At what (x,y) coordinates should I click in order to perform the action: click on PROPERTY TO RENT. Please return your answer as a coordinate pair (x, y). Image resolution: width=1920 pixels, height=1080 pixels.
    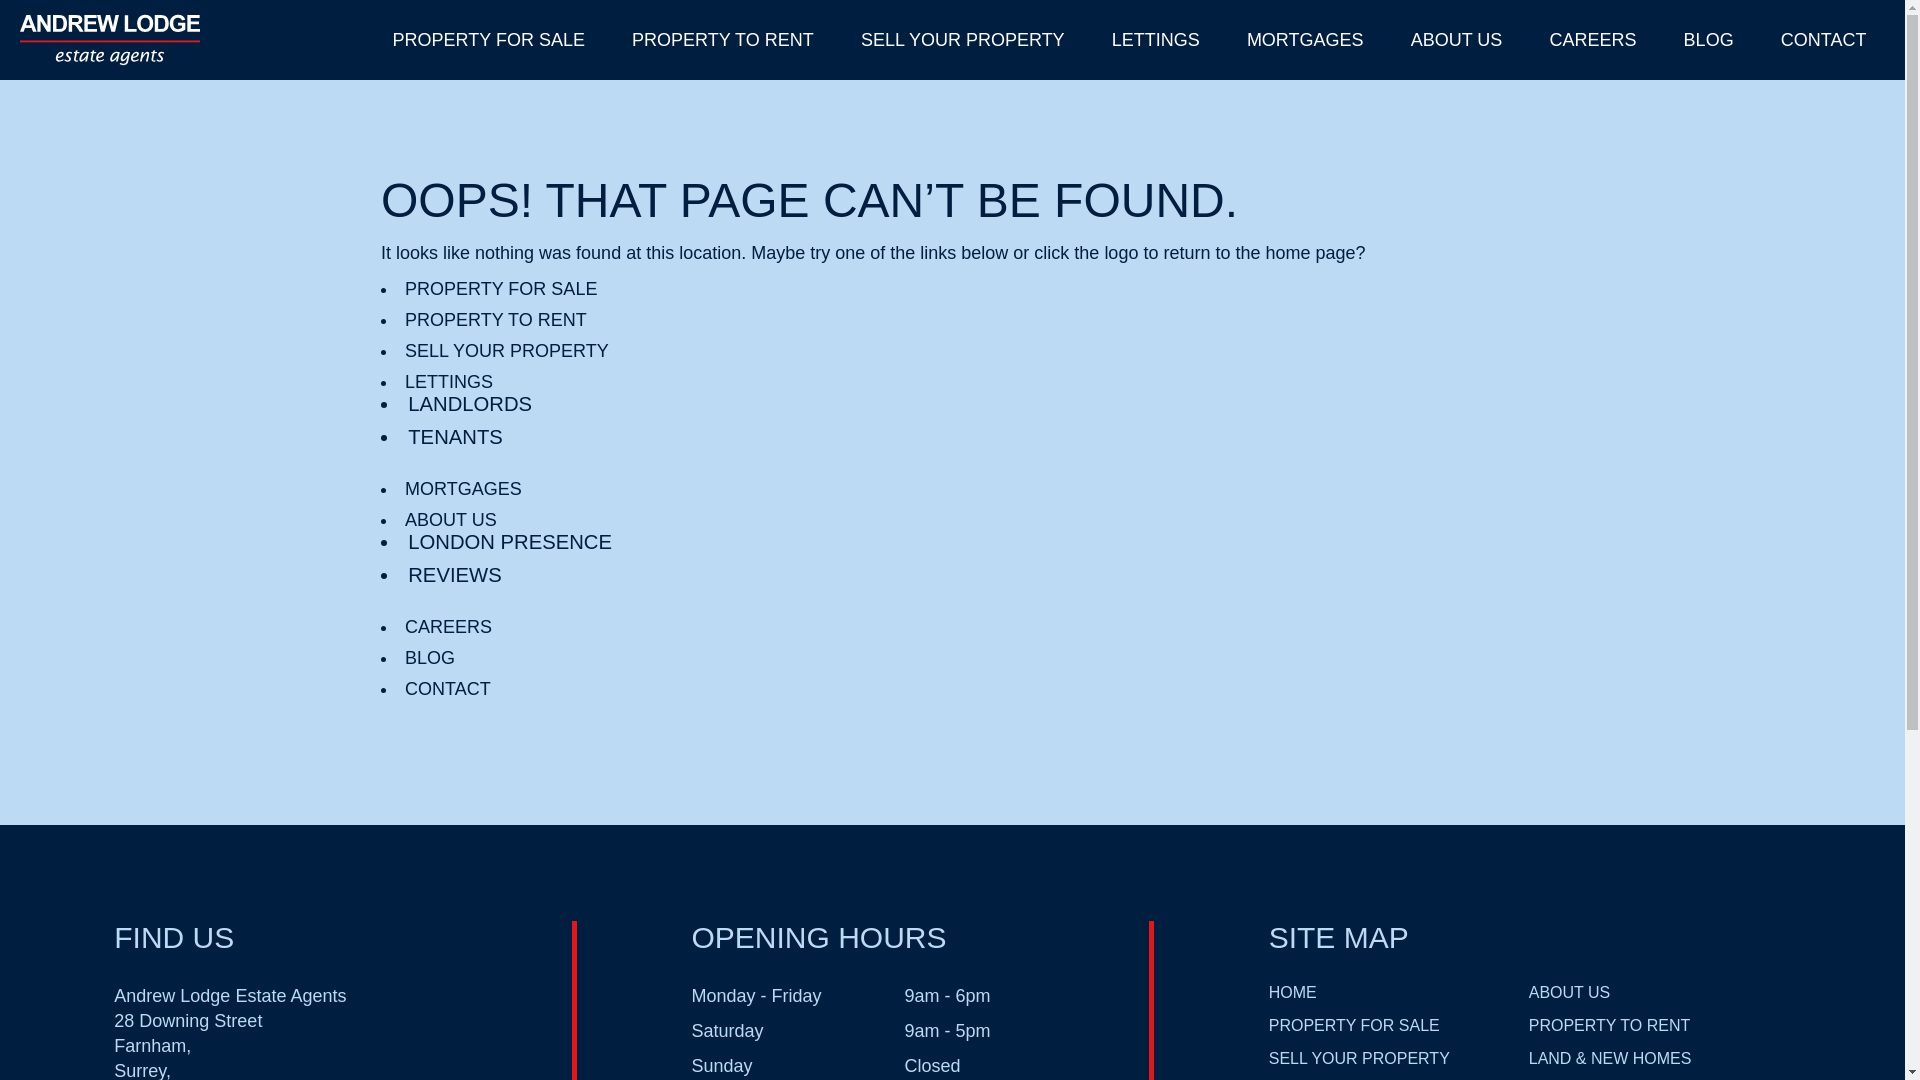
    Looking at the image, I should click on (1610, 1025).